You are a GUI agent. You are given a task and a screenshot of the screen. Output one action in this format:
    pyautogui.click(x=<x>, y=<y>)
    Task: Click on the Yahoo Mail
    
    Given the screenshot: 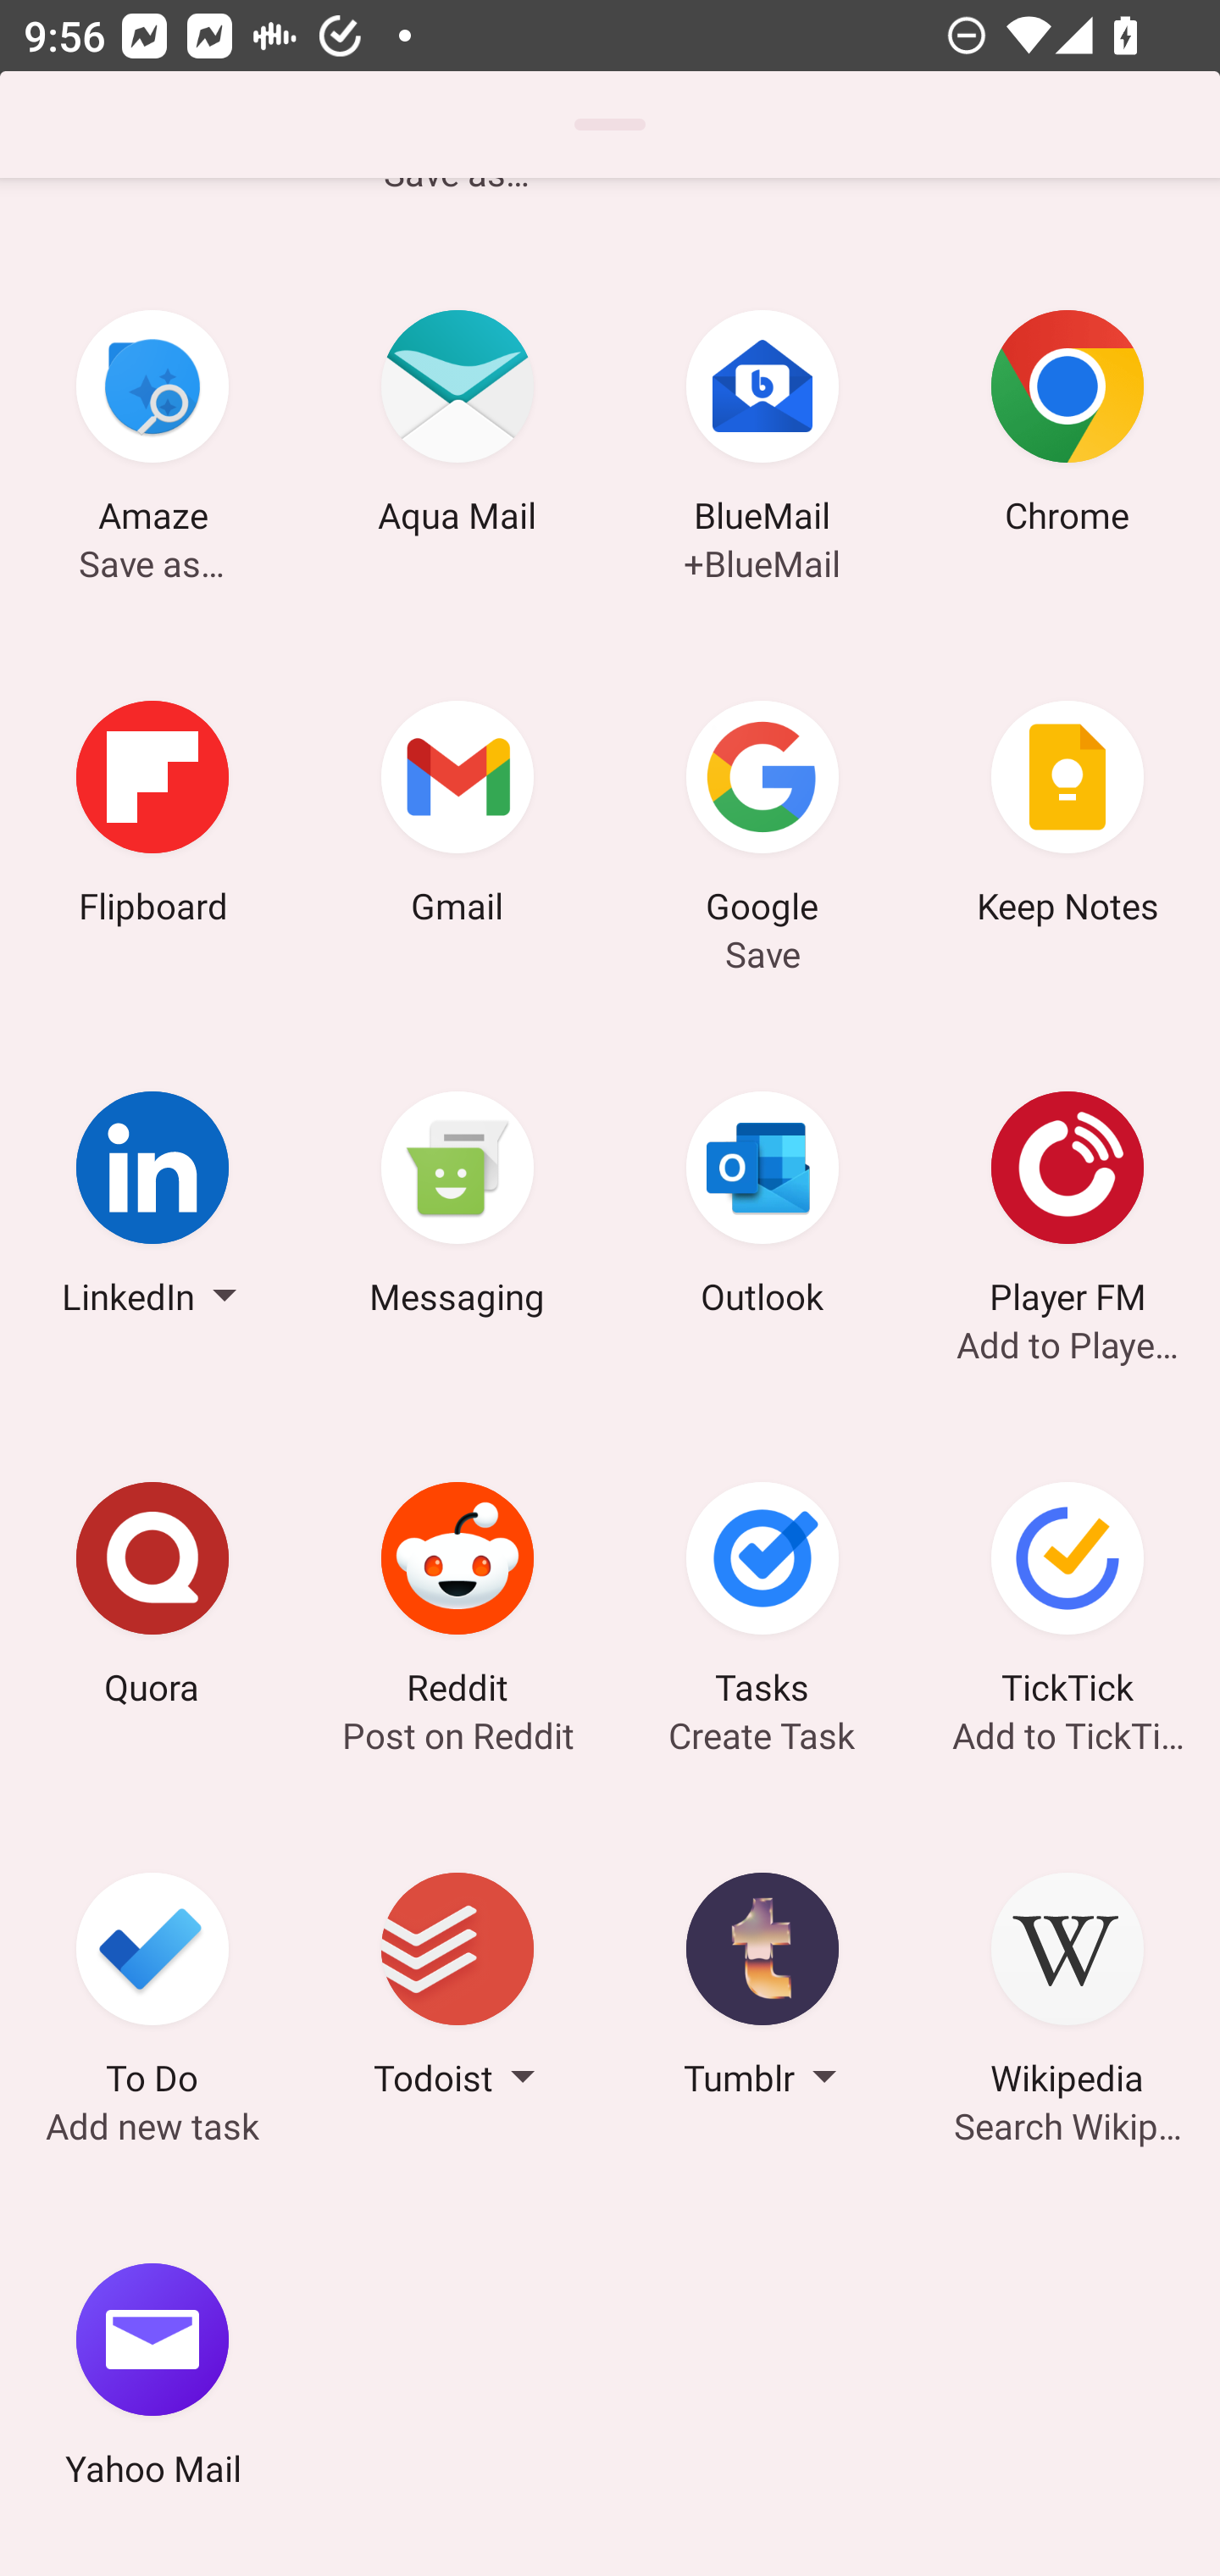 What is the action you would take?
    pyautogui.click(x=152, y=2379)
    